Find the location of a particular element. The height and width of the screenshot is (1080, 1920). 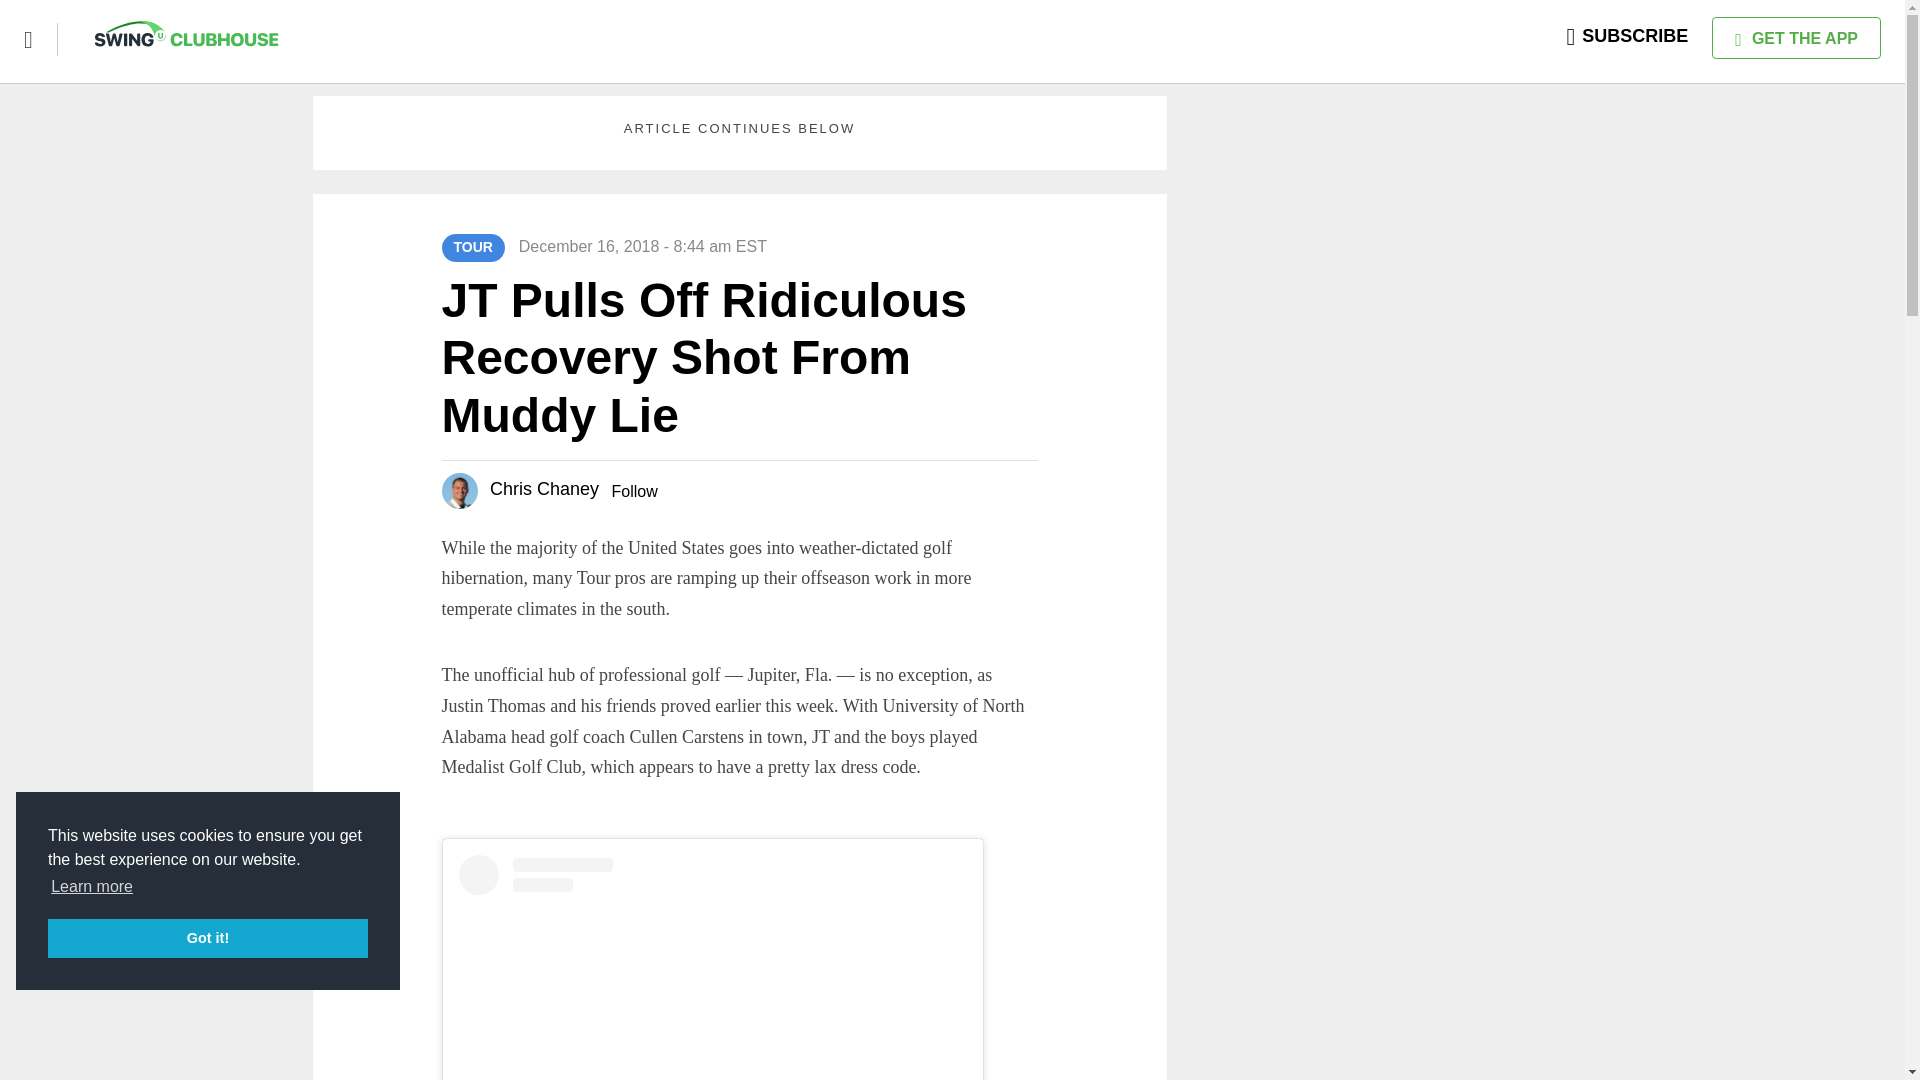

Learn more is located at coordinates (92, 886).